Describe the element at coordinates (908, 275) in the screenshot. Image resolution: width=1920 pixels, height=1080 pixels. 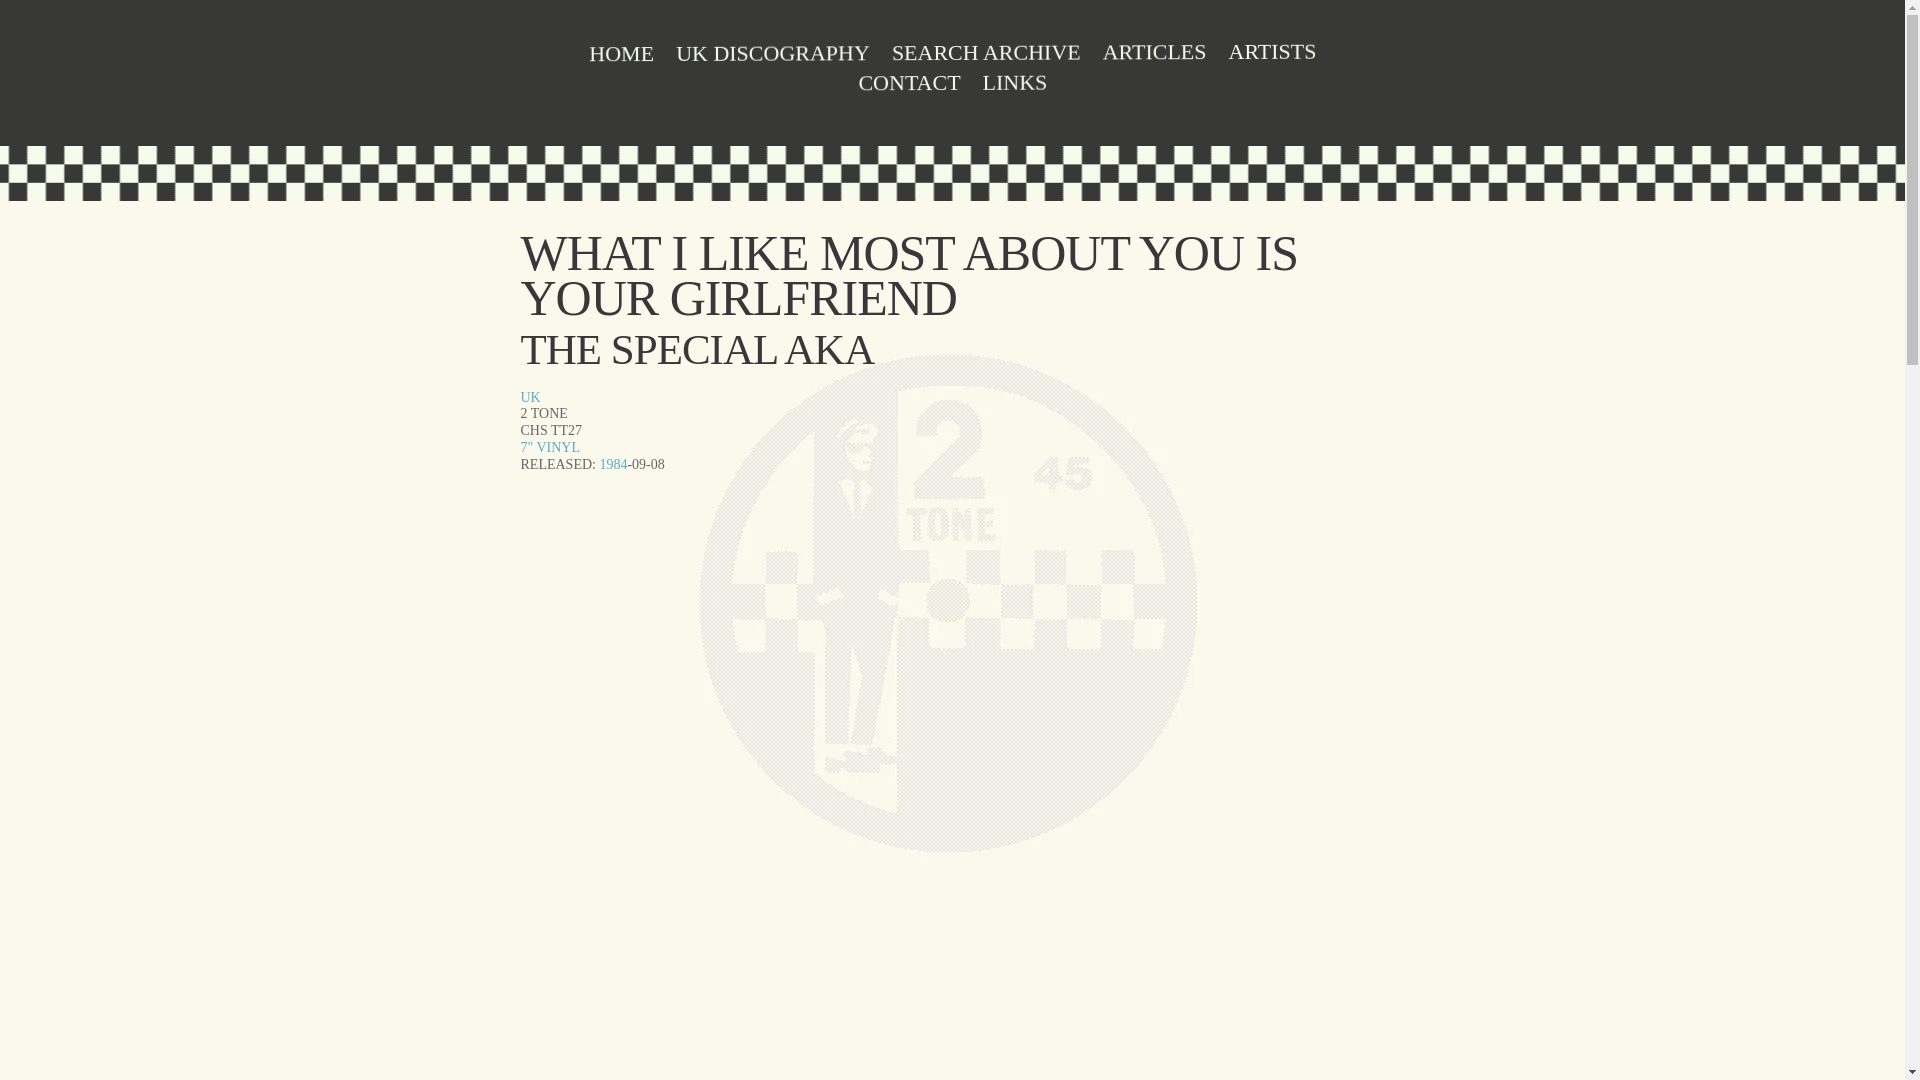
I see `WHAT I LIKE MOST ABOUT YOU IS YOUR GIRLFRIEND` at that location.